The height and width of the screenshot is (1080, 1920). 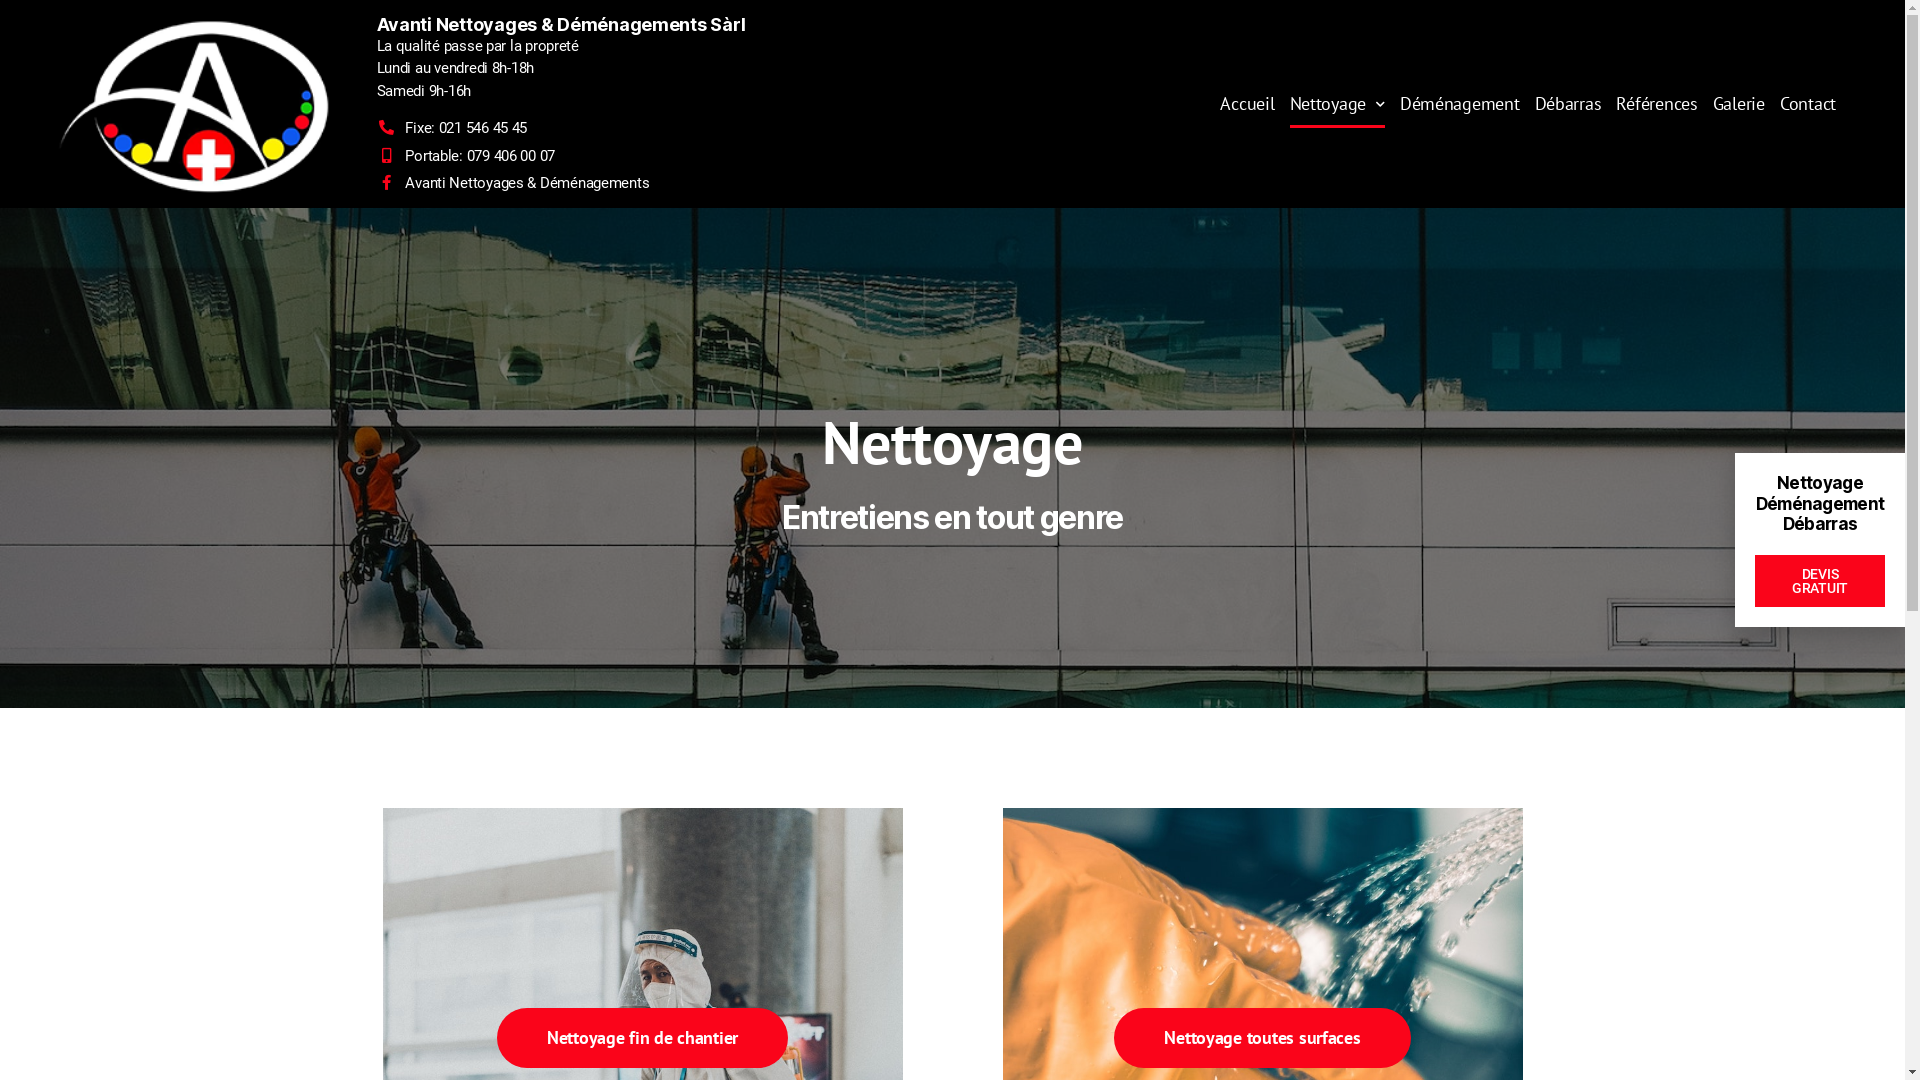 What do you see at coordinates (1247, 104) in the screenshot?
I see `Accueil` at bounding box center [1247, 104].